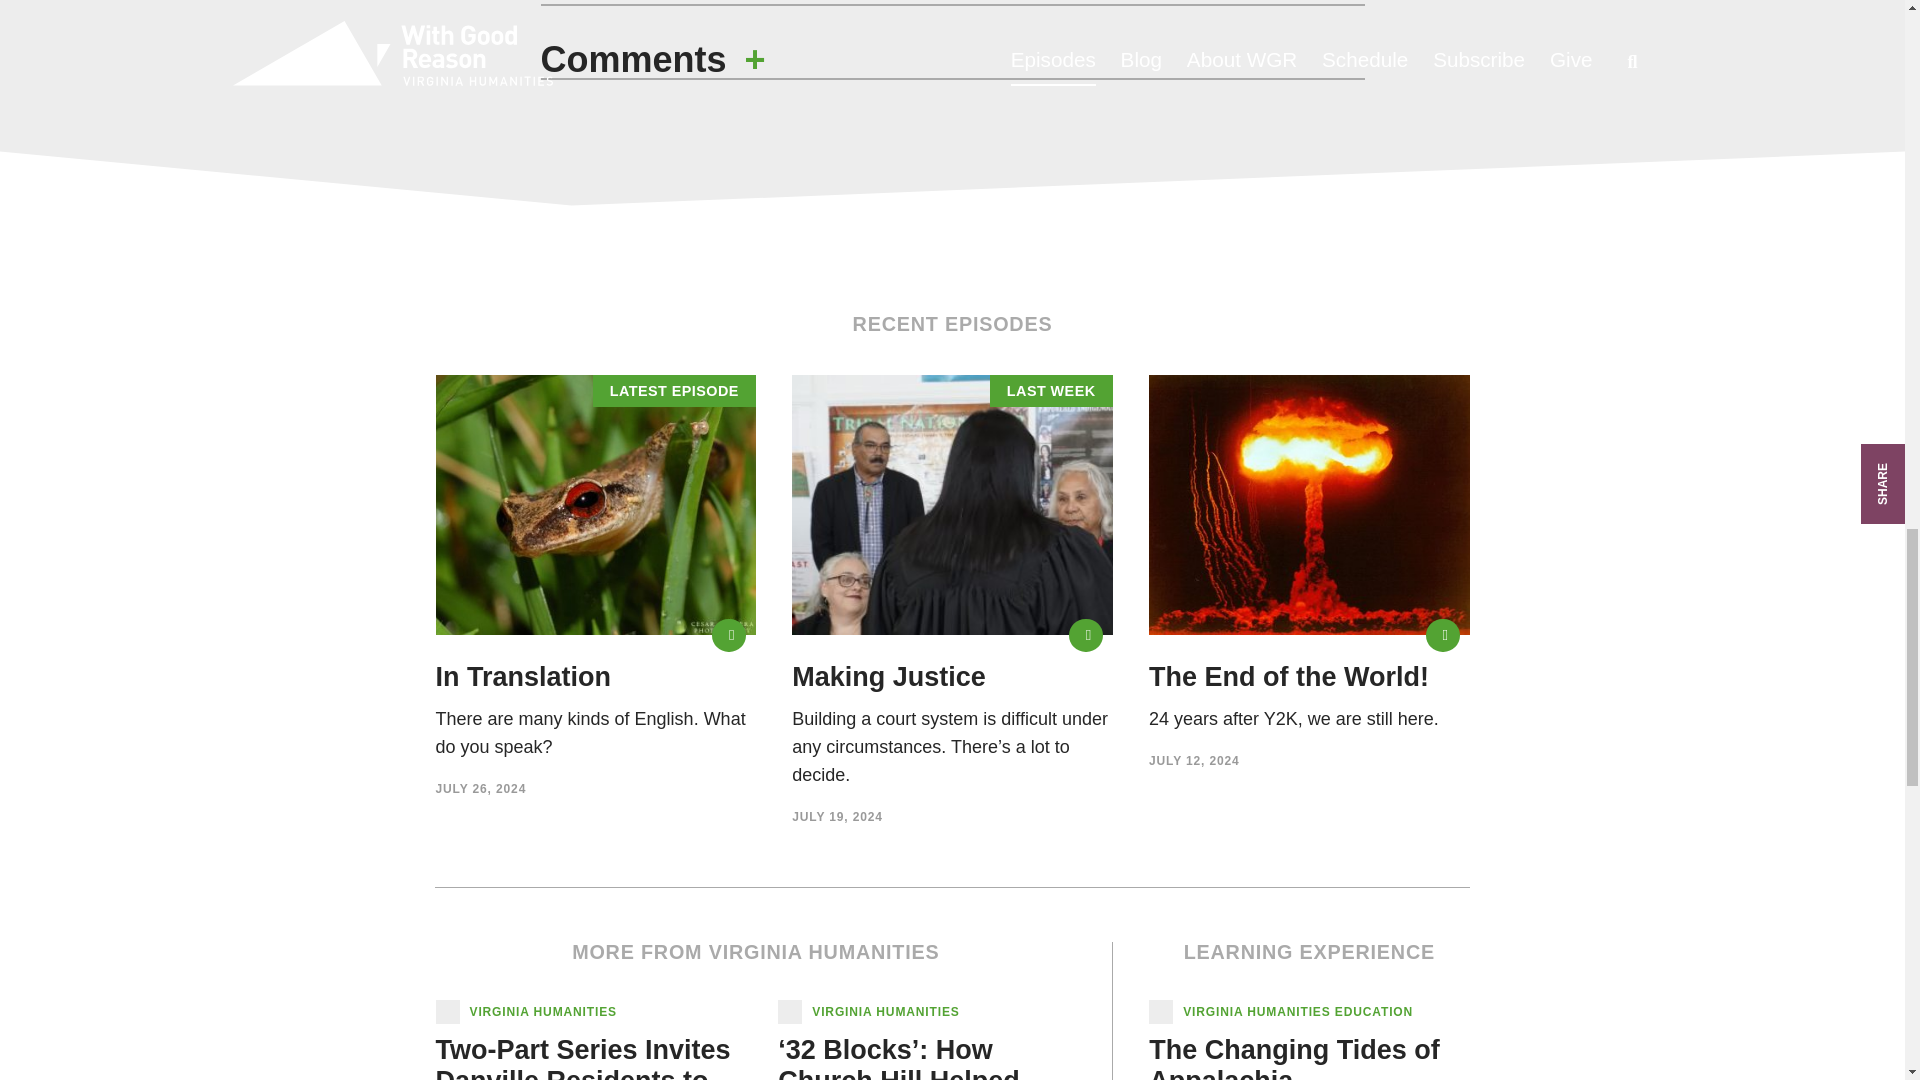 This screenshot has width=1920, height=1080. I want to click on The End of the World!, so click(1442, 636).